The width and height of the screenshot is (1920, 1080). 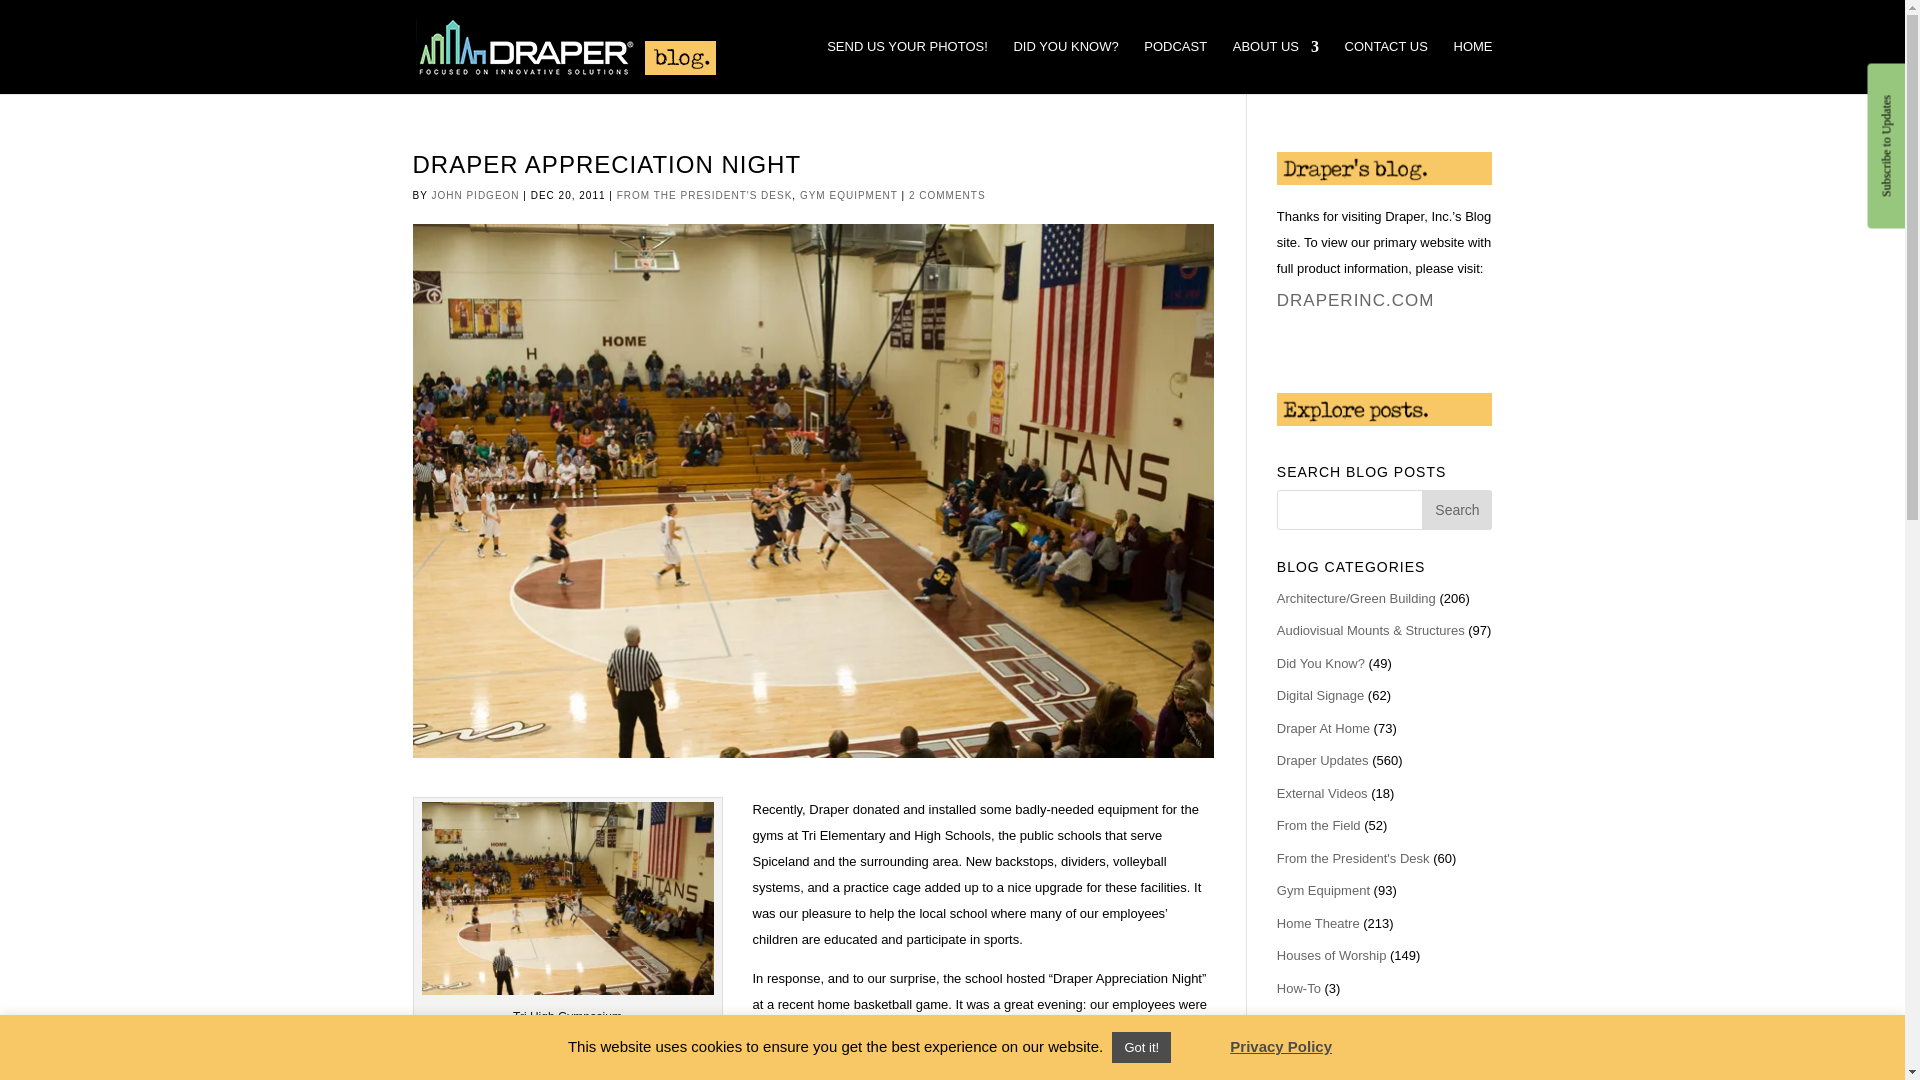 I want to click on Gym Equipment, so click(x=1323, y=890).